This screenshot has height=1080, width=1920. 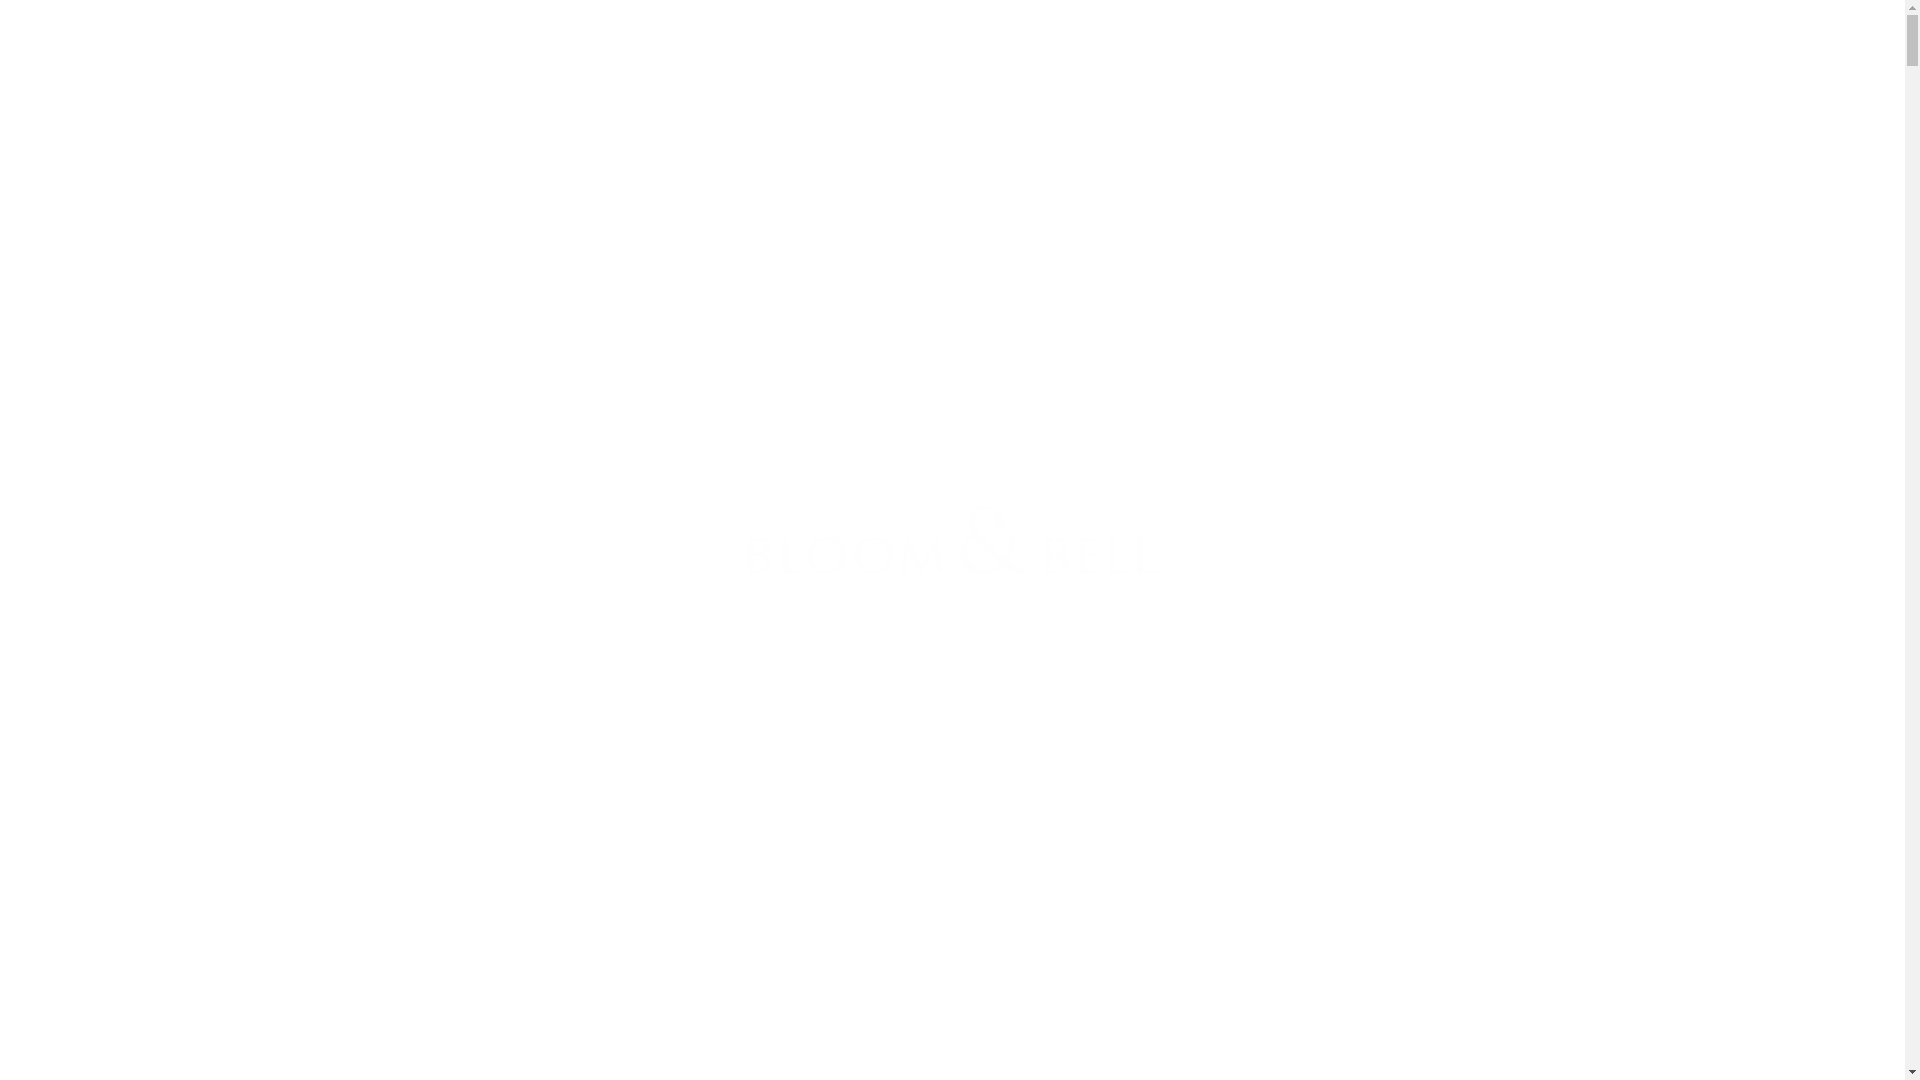 What do you see at coordinates (1418, 50) in the screenshot?
I see `Blog` at bounding box center [1418, 50].